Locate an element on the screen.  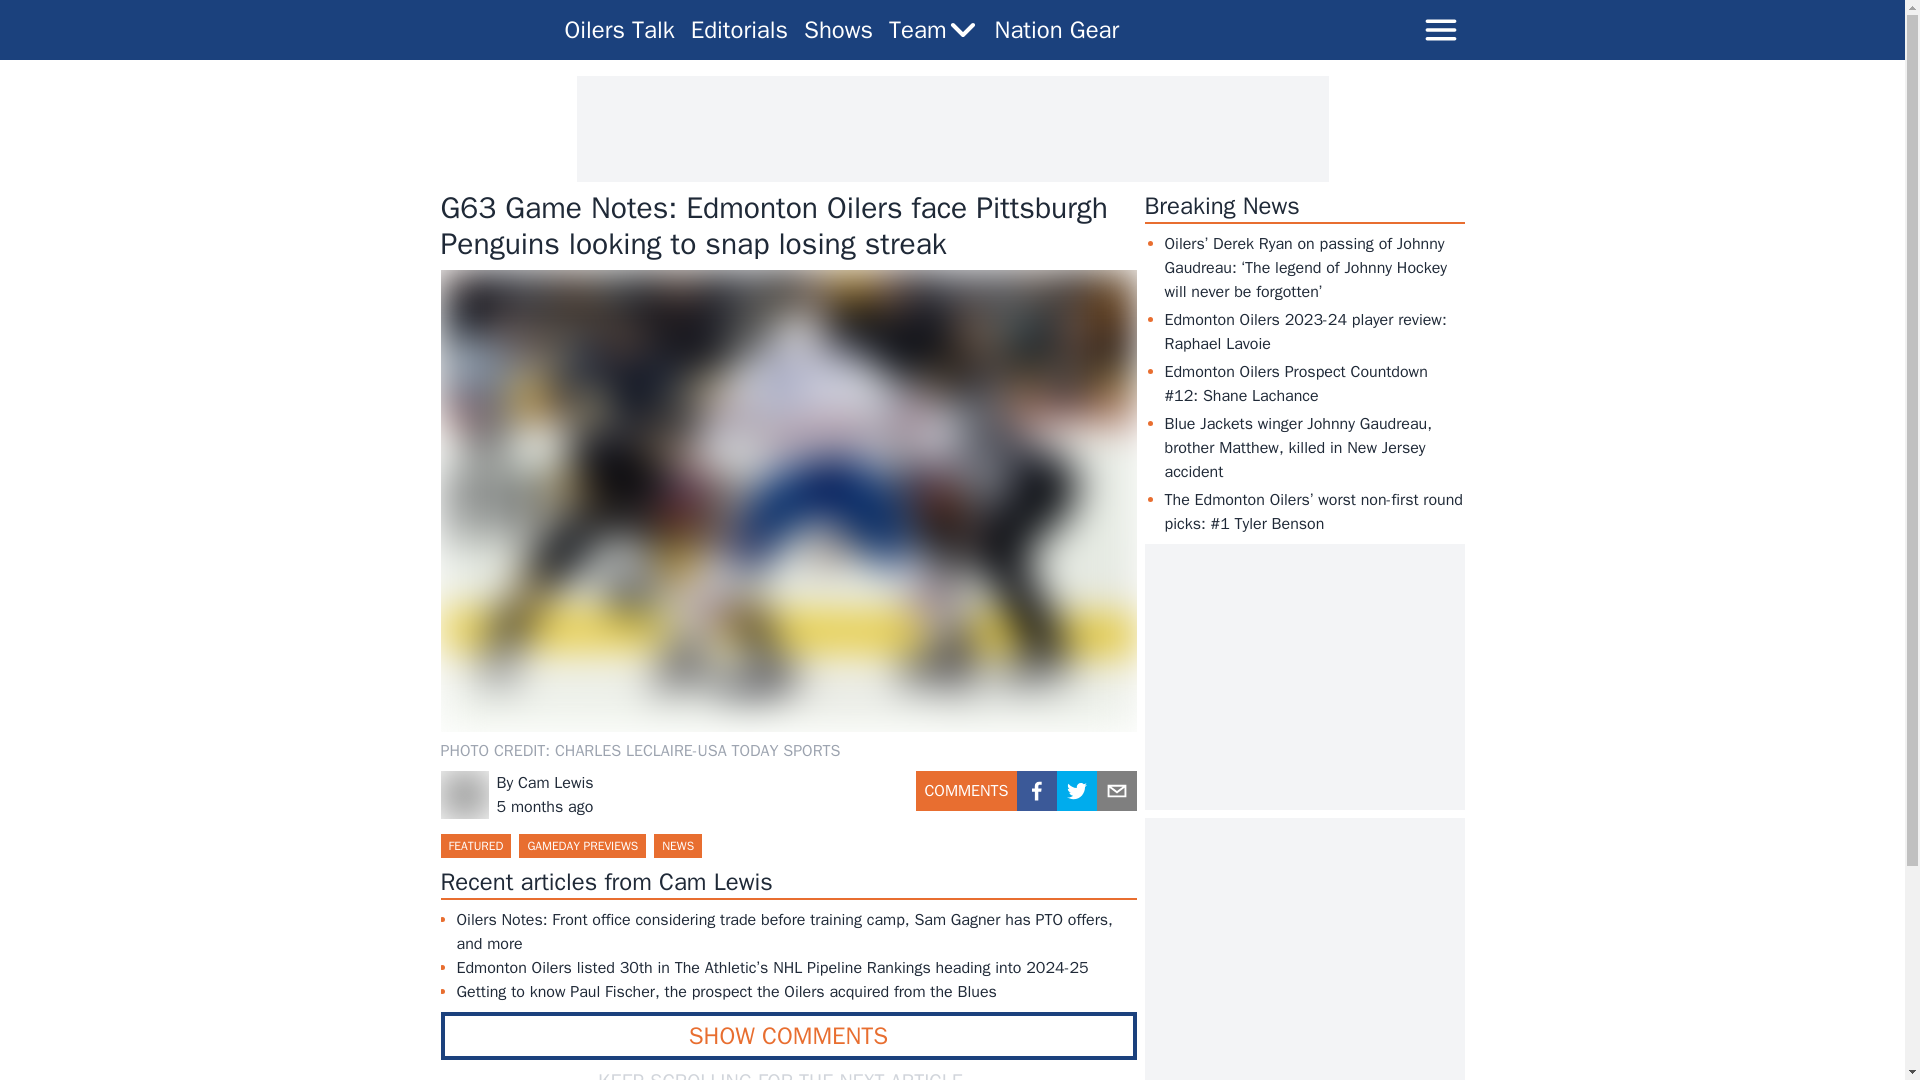
Shows is located at coordinates (838, 30).